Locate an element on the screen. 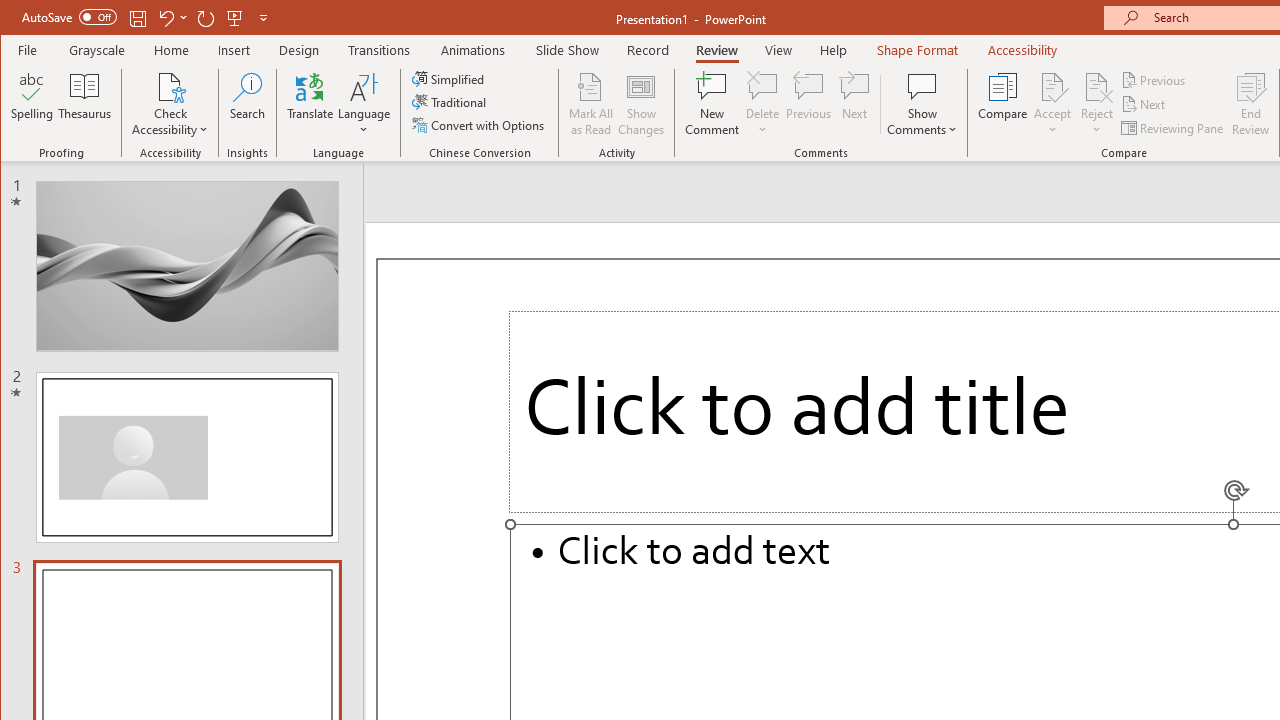 This screenshot has height=720, width=1280. Language is located at coordinates (364, 104).